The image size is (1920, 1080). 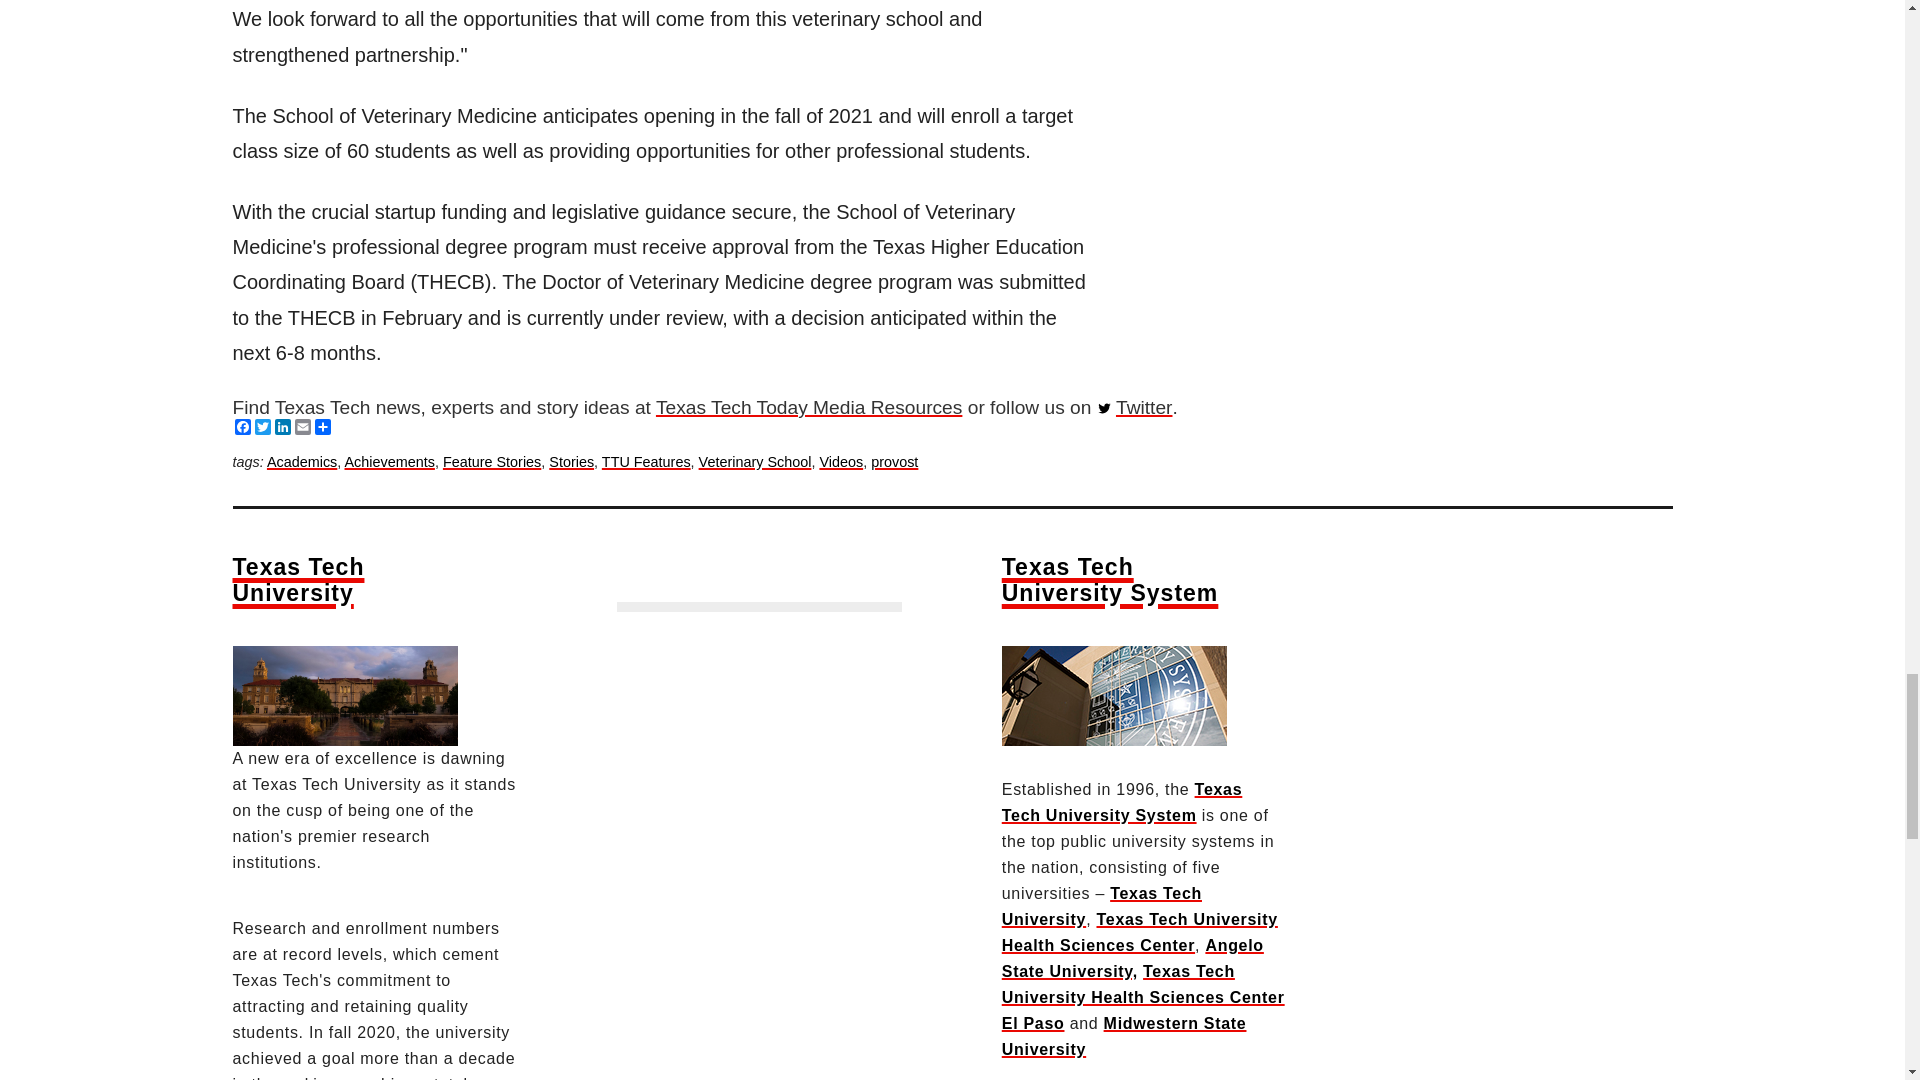 What do you see at coordinates (1144, 407) in the screenshot?
I see `Twitter` at bounding box center [1144, 407].